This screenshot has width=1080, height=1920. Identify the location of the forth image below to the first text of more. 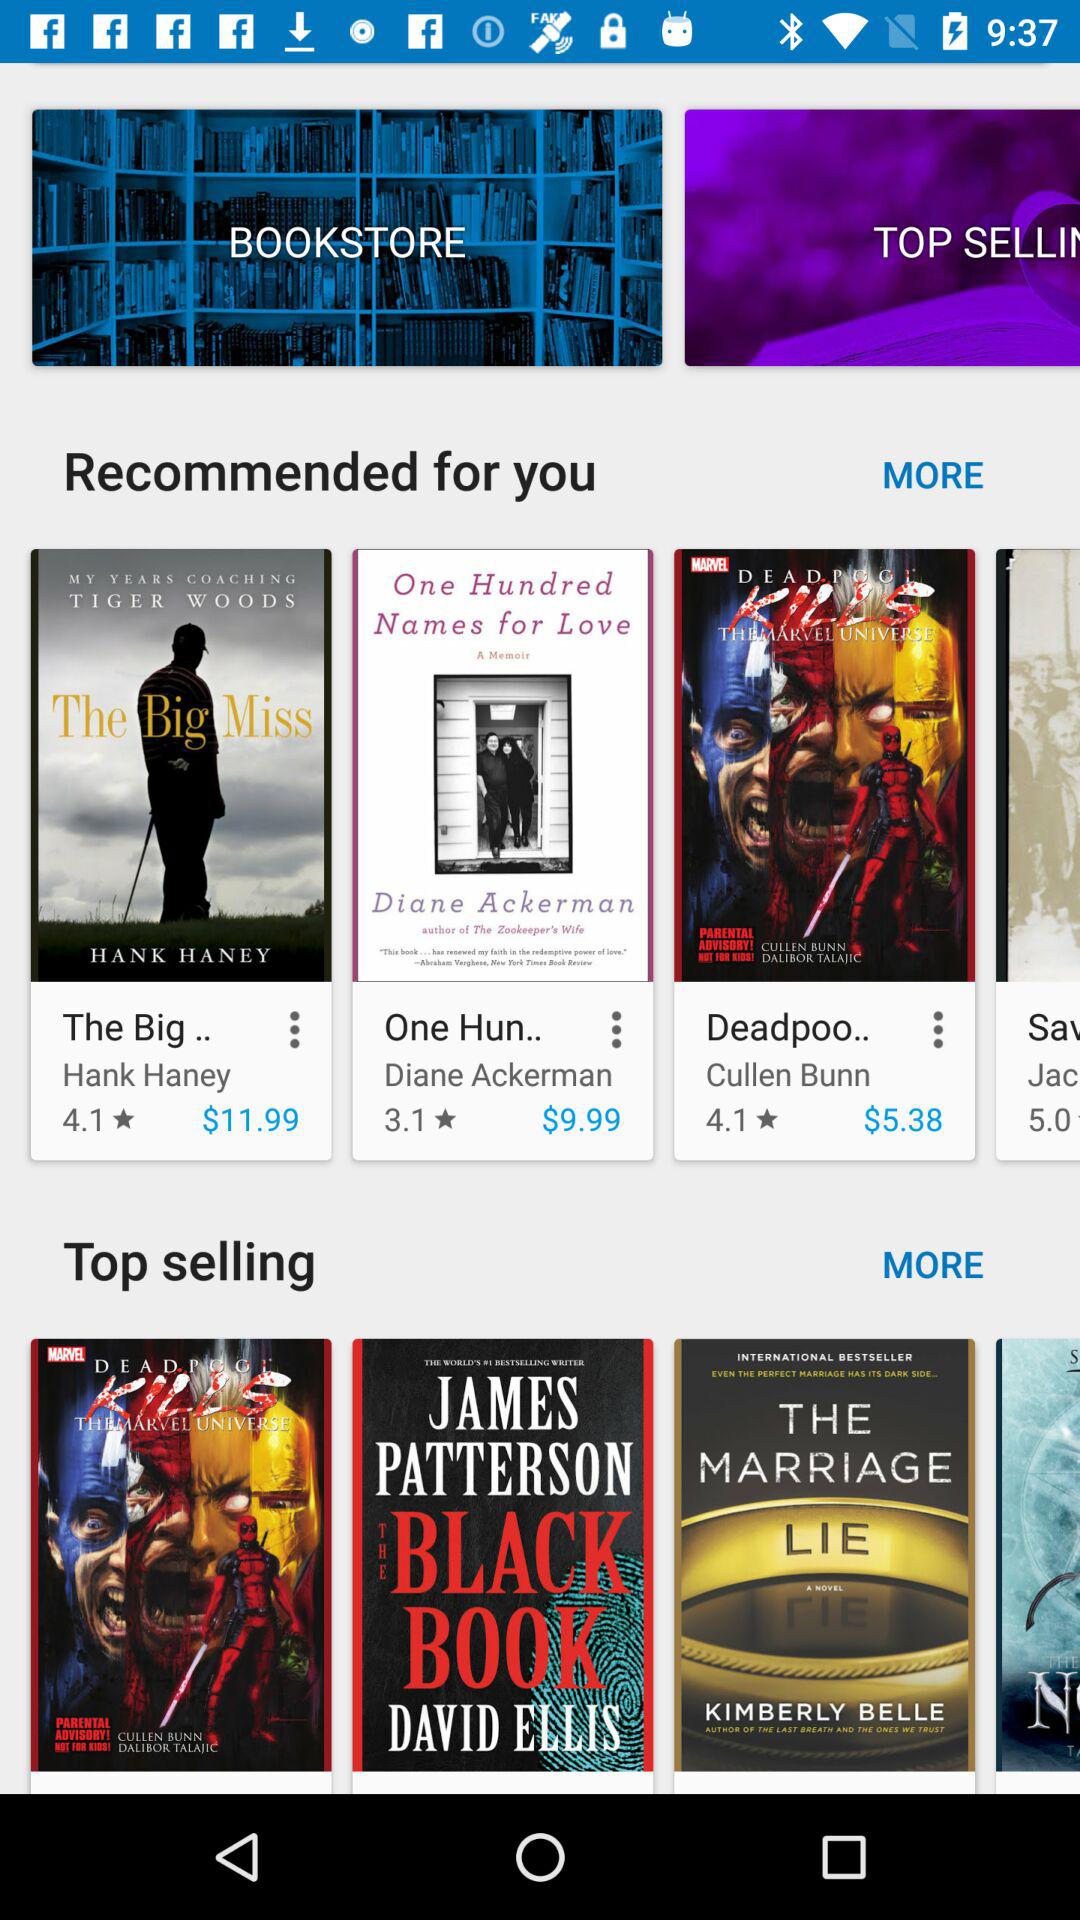
(1033, 855).